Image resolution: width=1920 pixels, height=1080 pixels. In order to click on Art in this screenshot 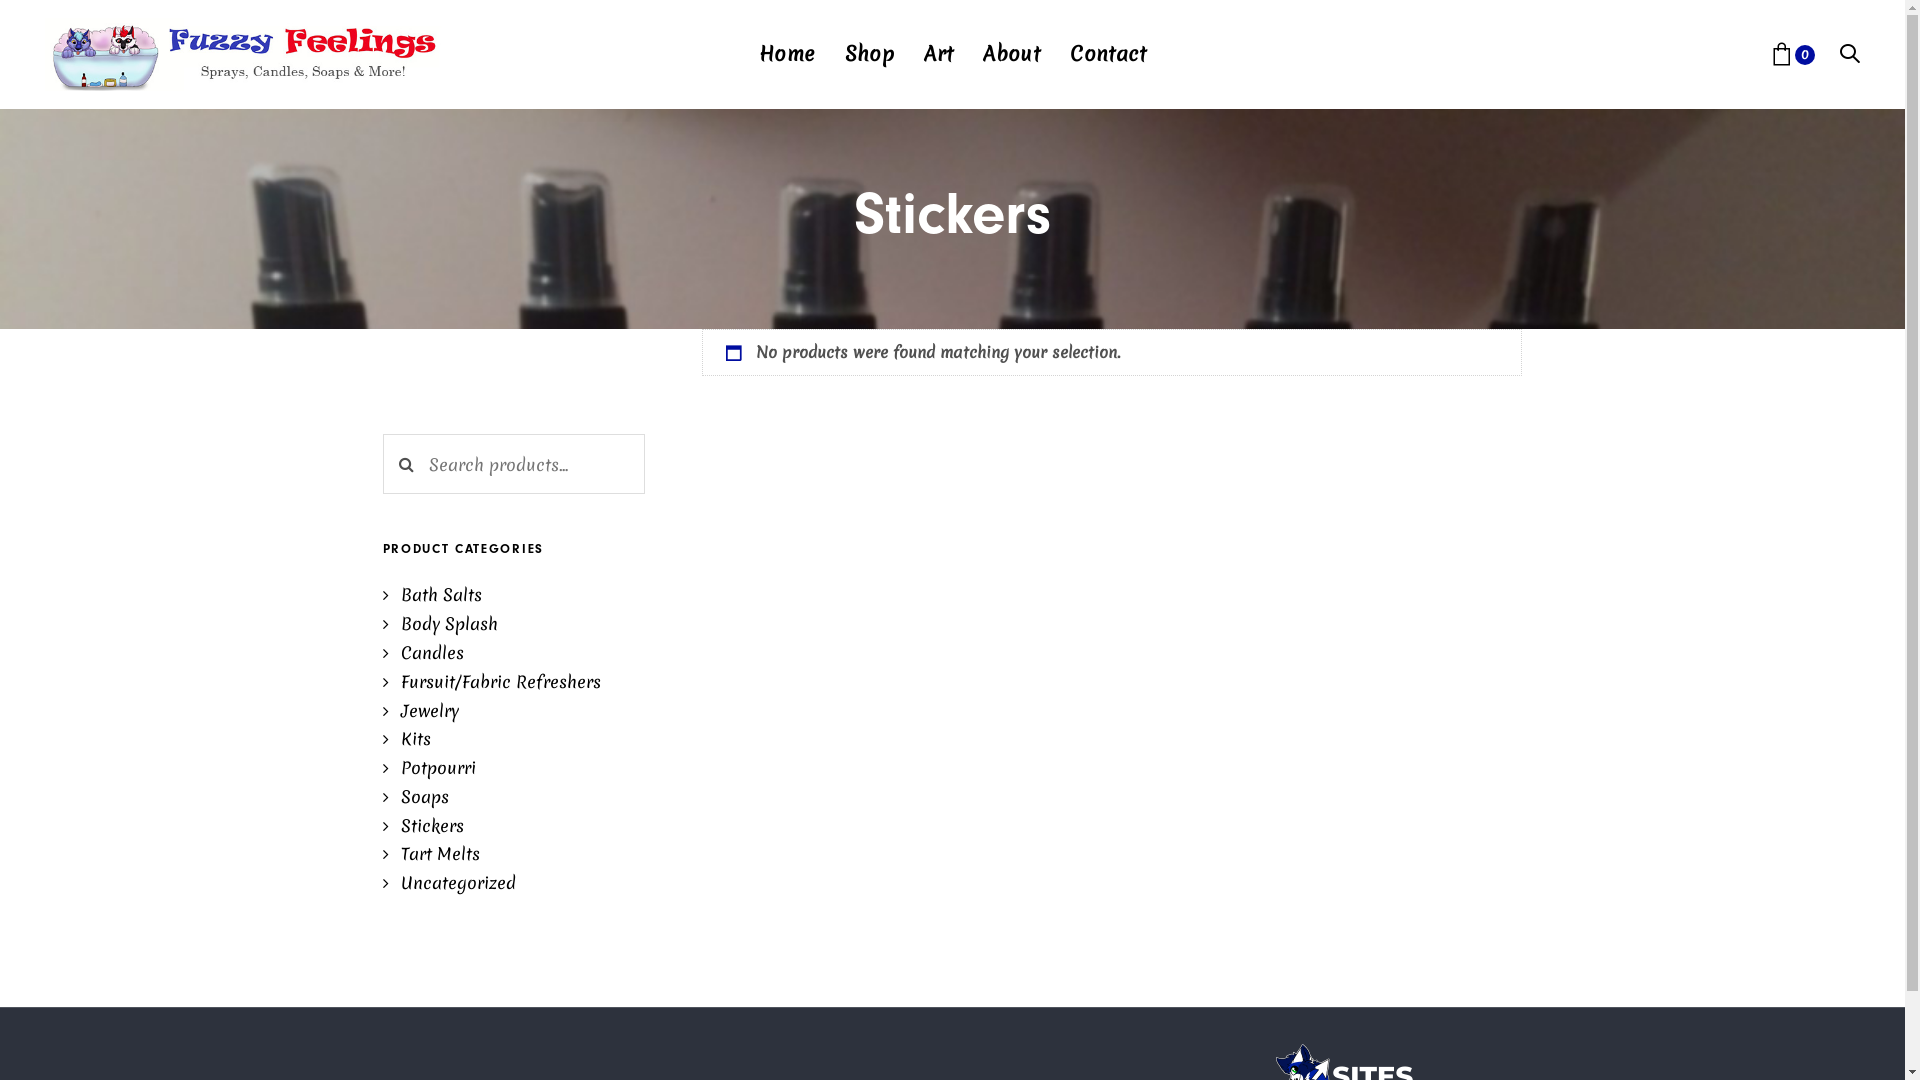, I will do `click(938, 54)`.